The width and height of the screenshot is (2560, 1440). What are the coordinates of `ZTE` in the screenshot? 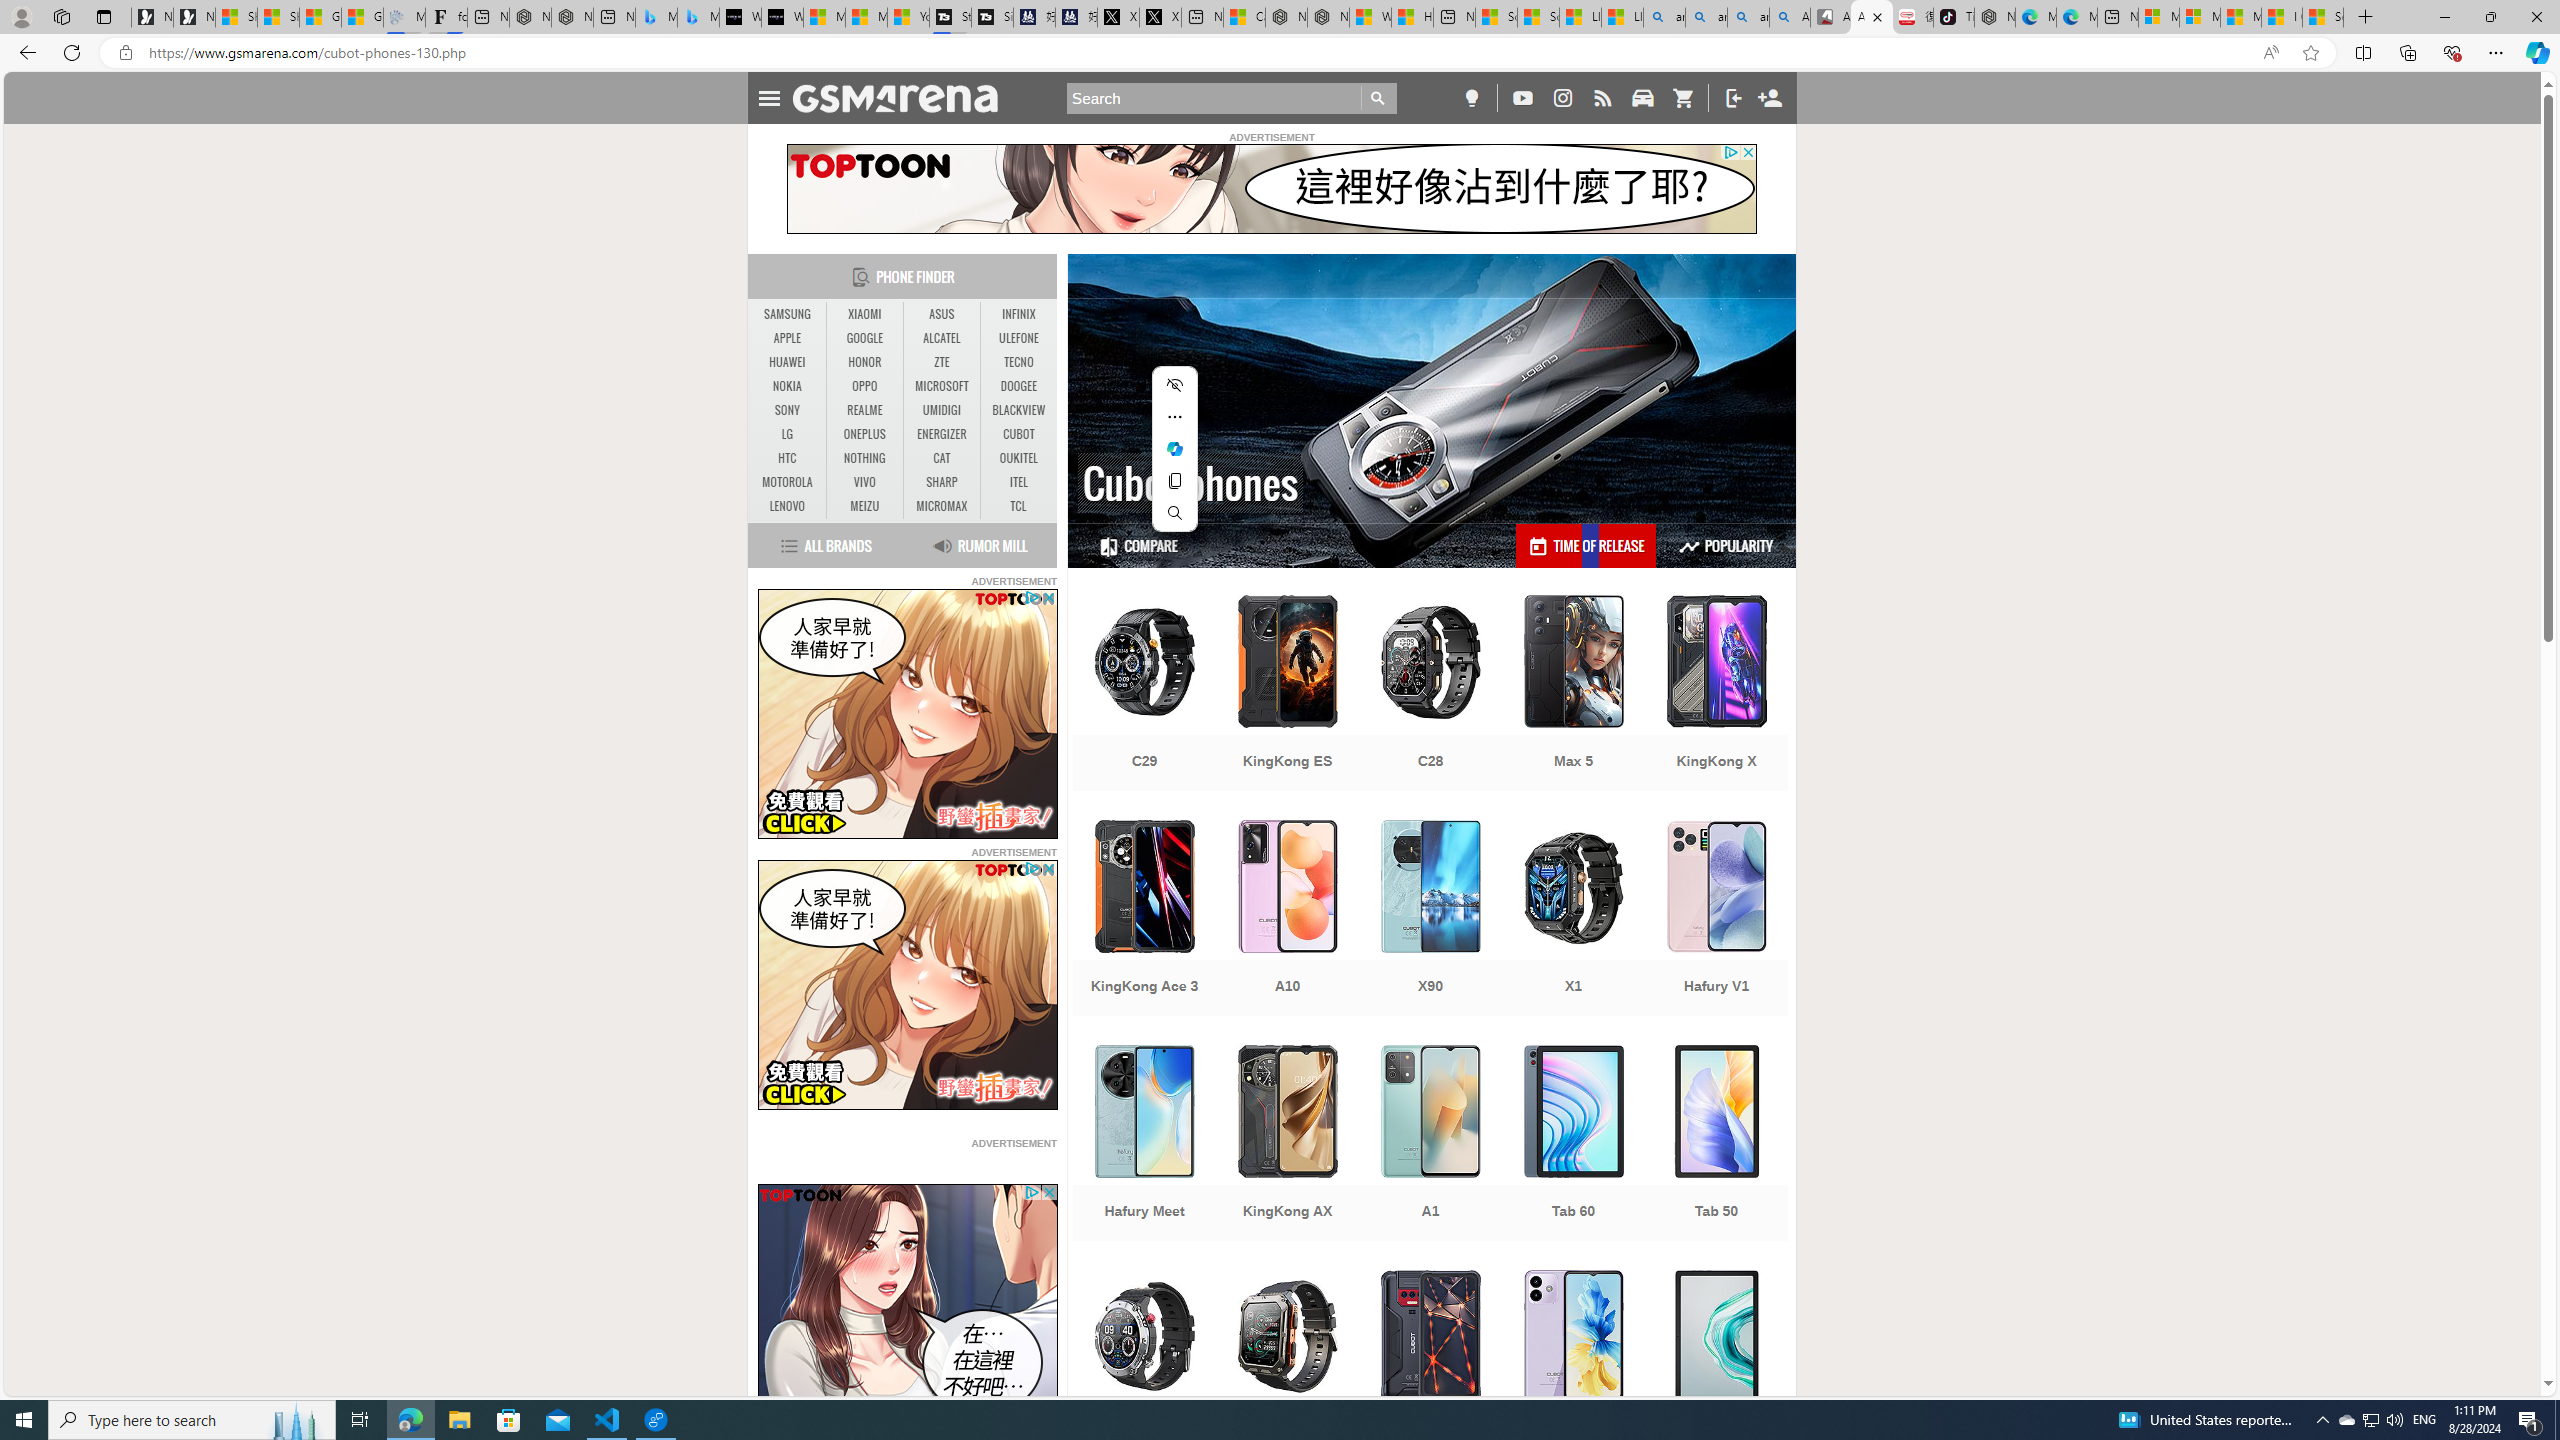 It's located at (942, 362).